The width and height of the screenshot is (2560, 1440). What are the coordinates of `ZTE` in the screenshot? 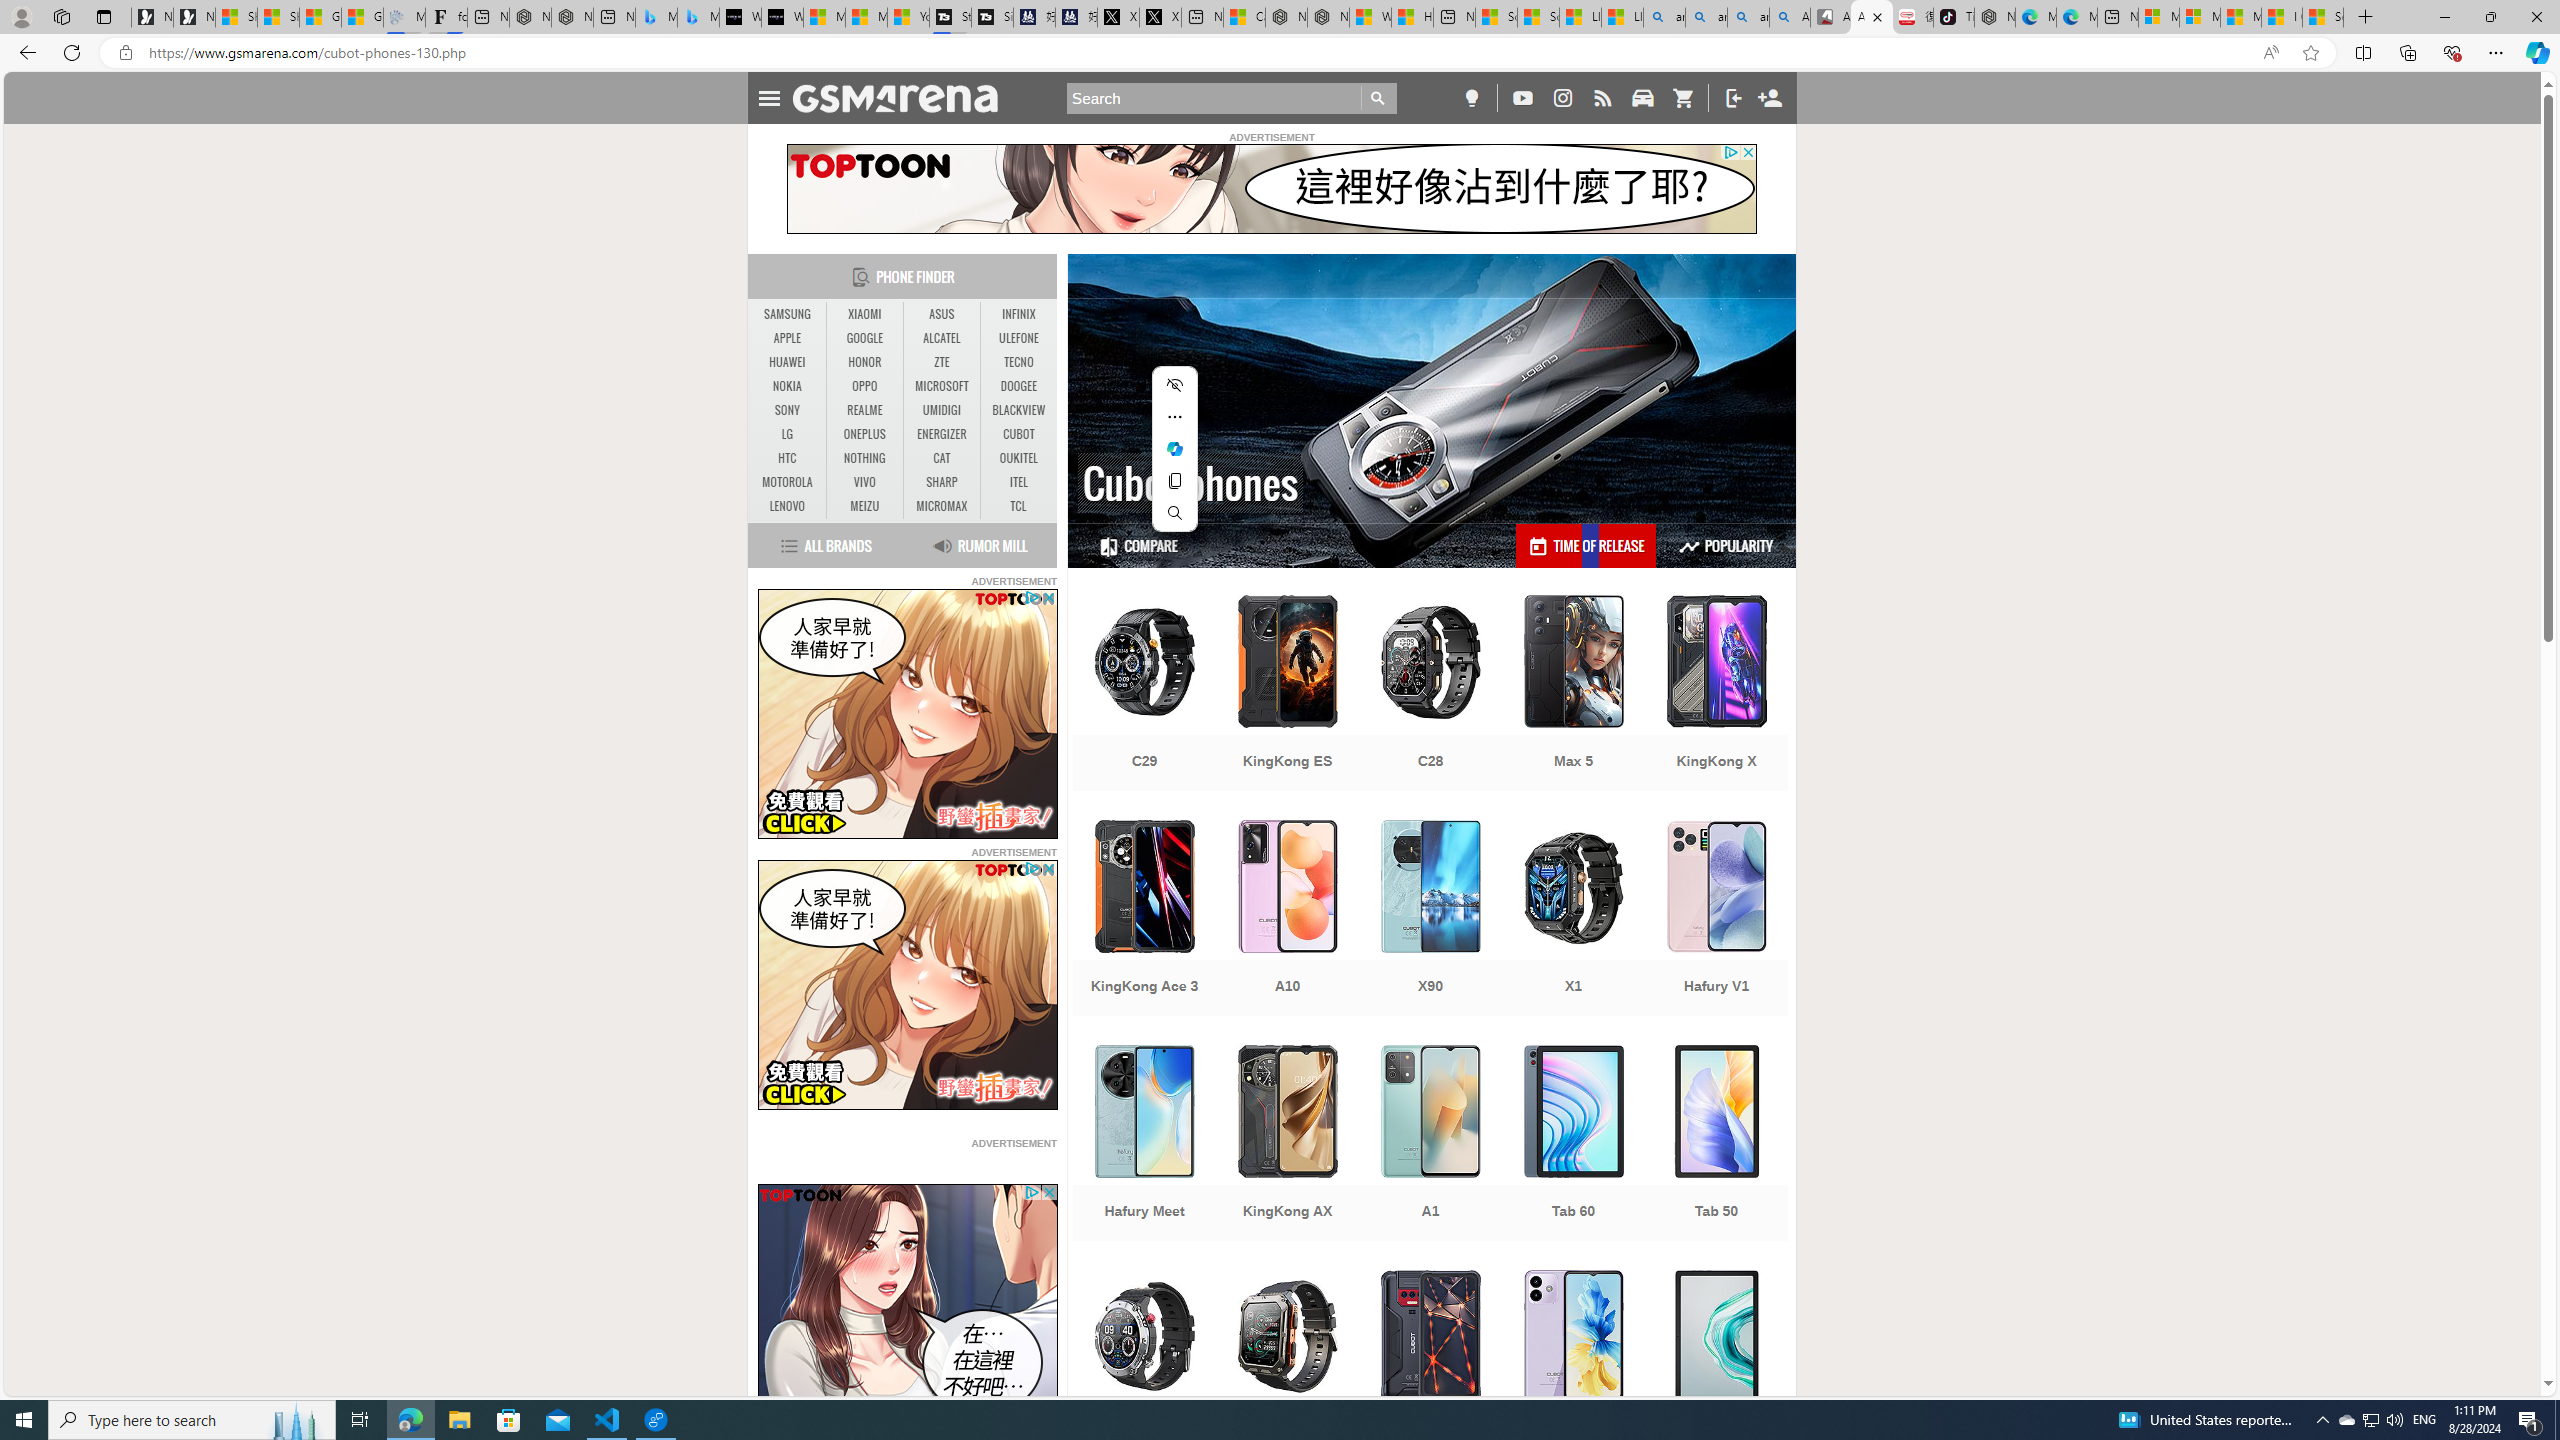 It's located at (942, 362).